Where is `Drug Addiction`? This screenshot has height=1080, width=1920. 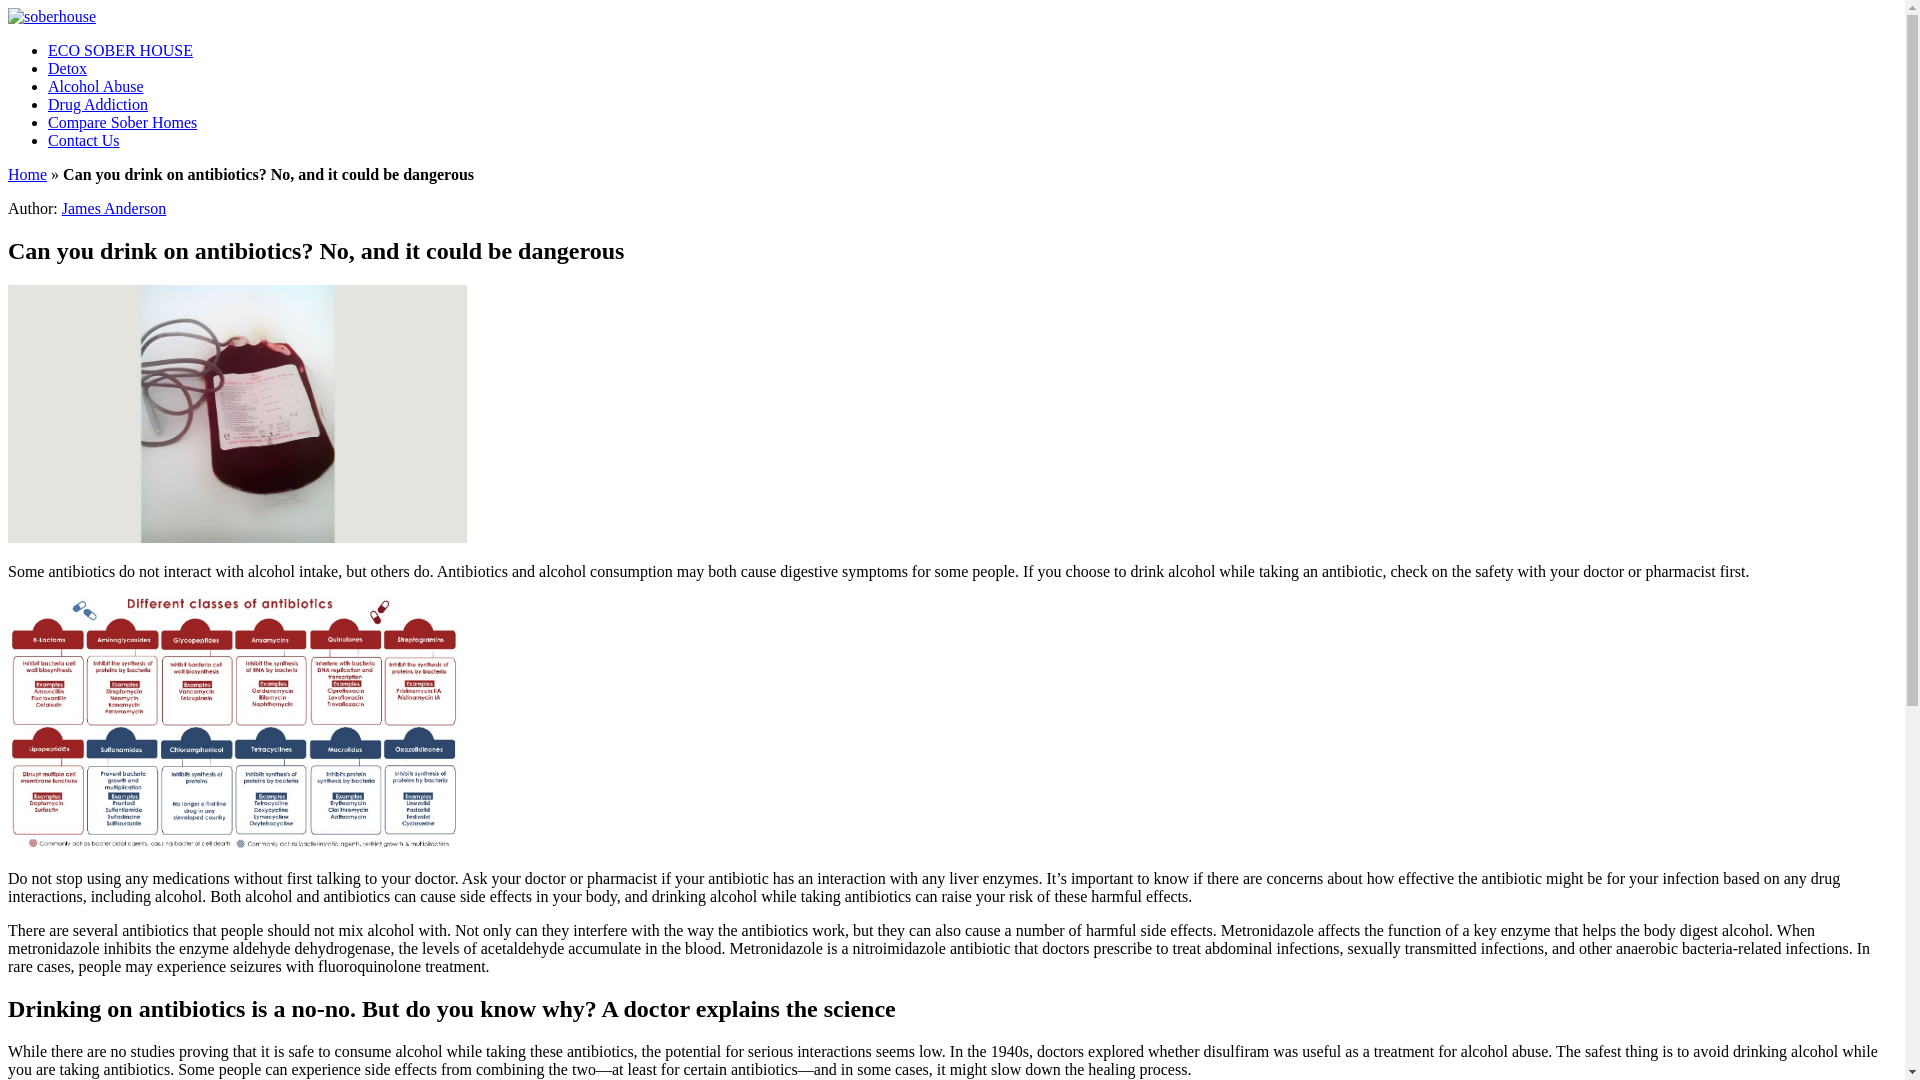
Drug Addiction is located at coordinates (98, 104).